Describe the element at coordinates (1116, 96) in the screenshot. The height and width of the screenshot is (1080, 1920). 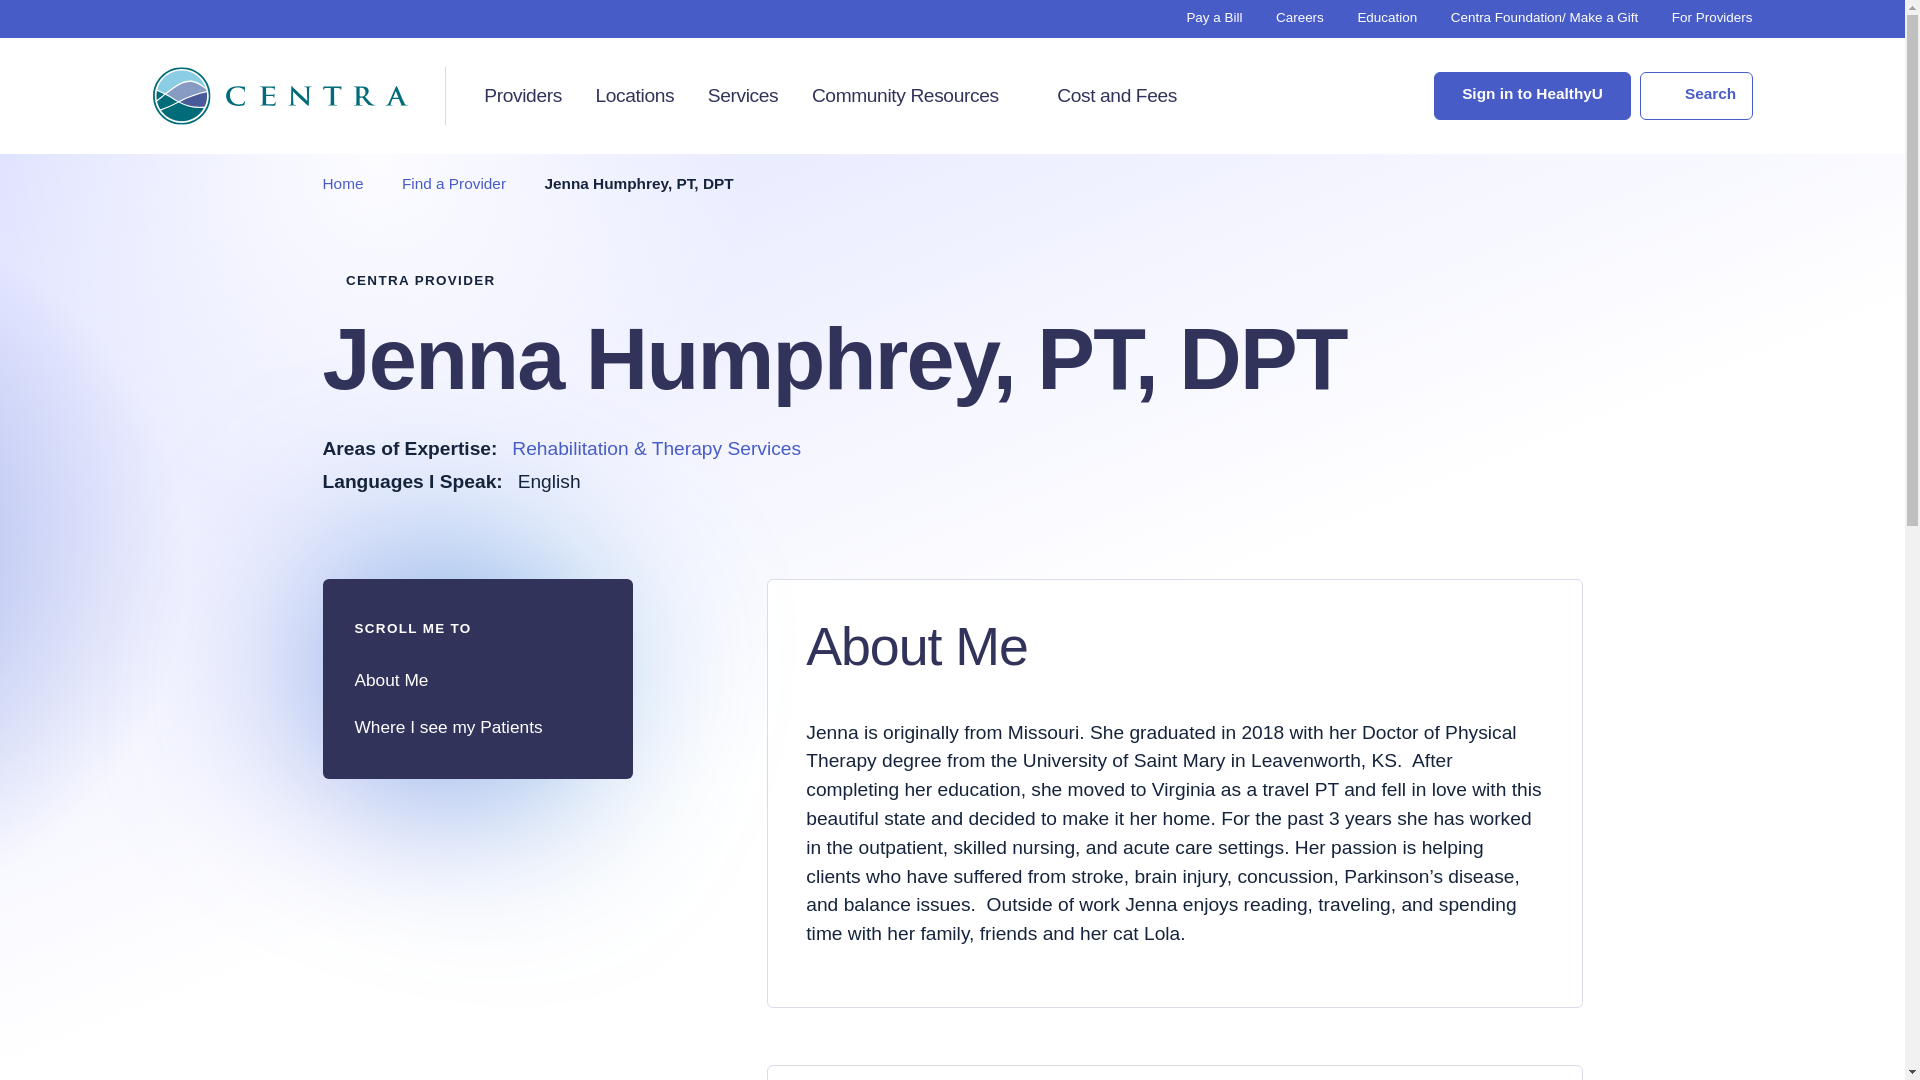
I see `Cost and Fees` at that location.